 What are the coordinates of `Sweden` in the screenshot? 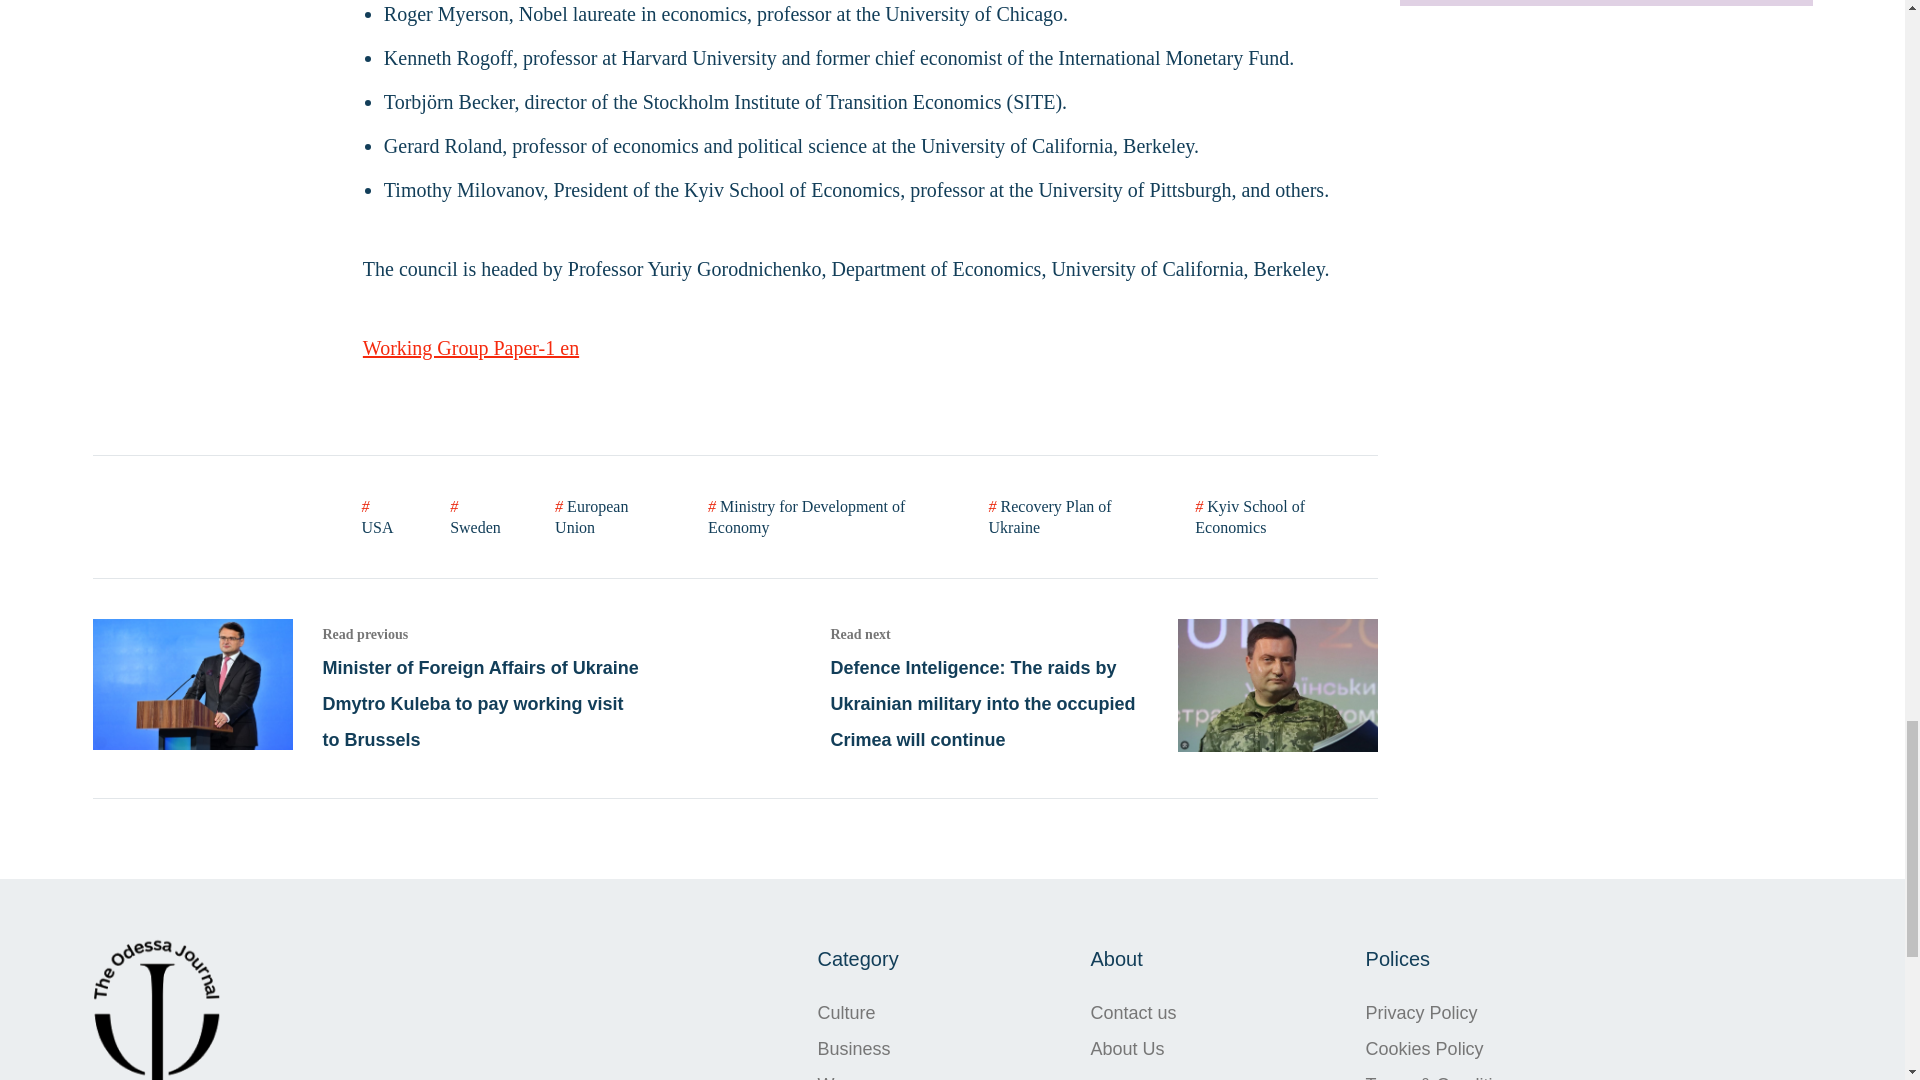 It's located at (476, 516).